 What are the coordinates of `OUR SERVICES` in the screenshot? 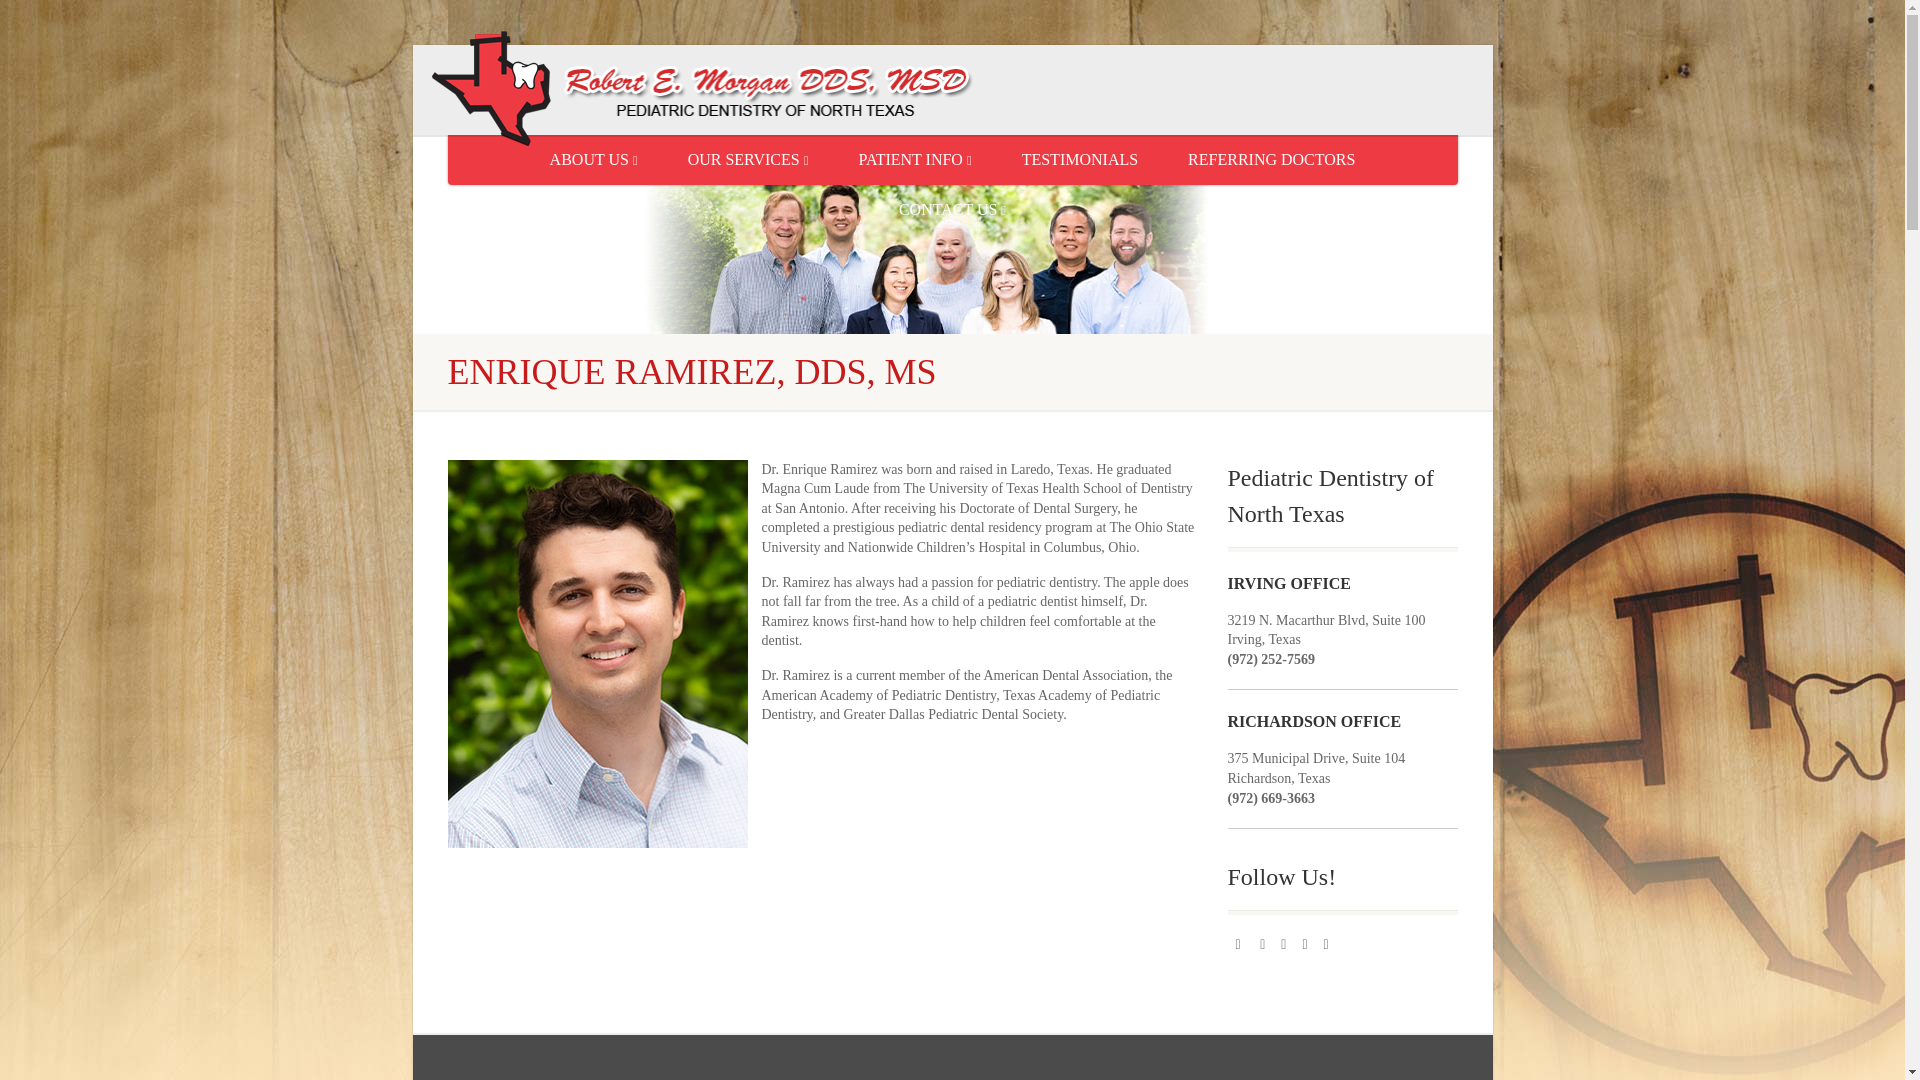 It's located at (748, 160).